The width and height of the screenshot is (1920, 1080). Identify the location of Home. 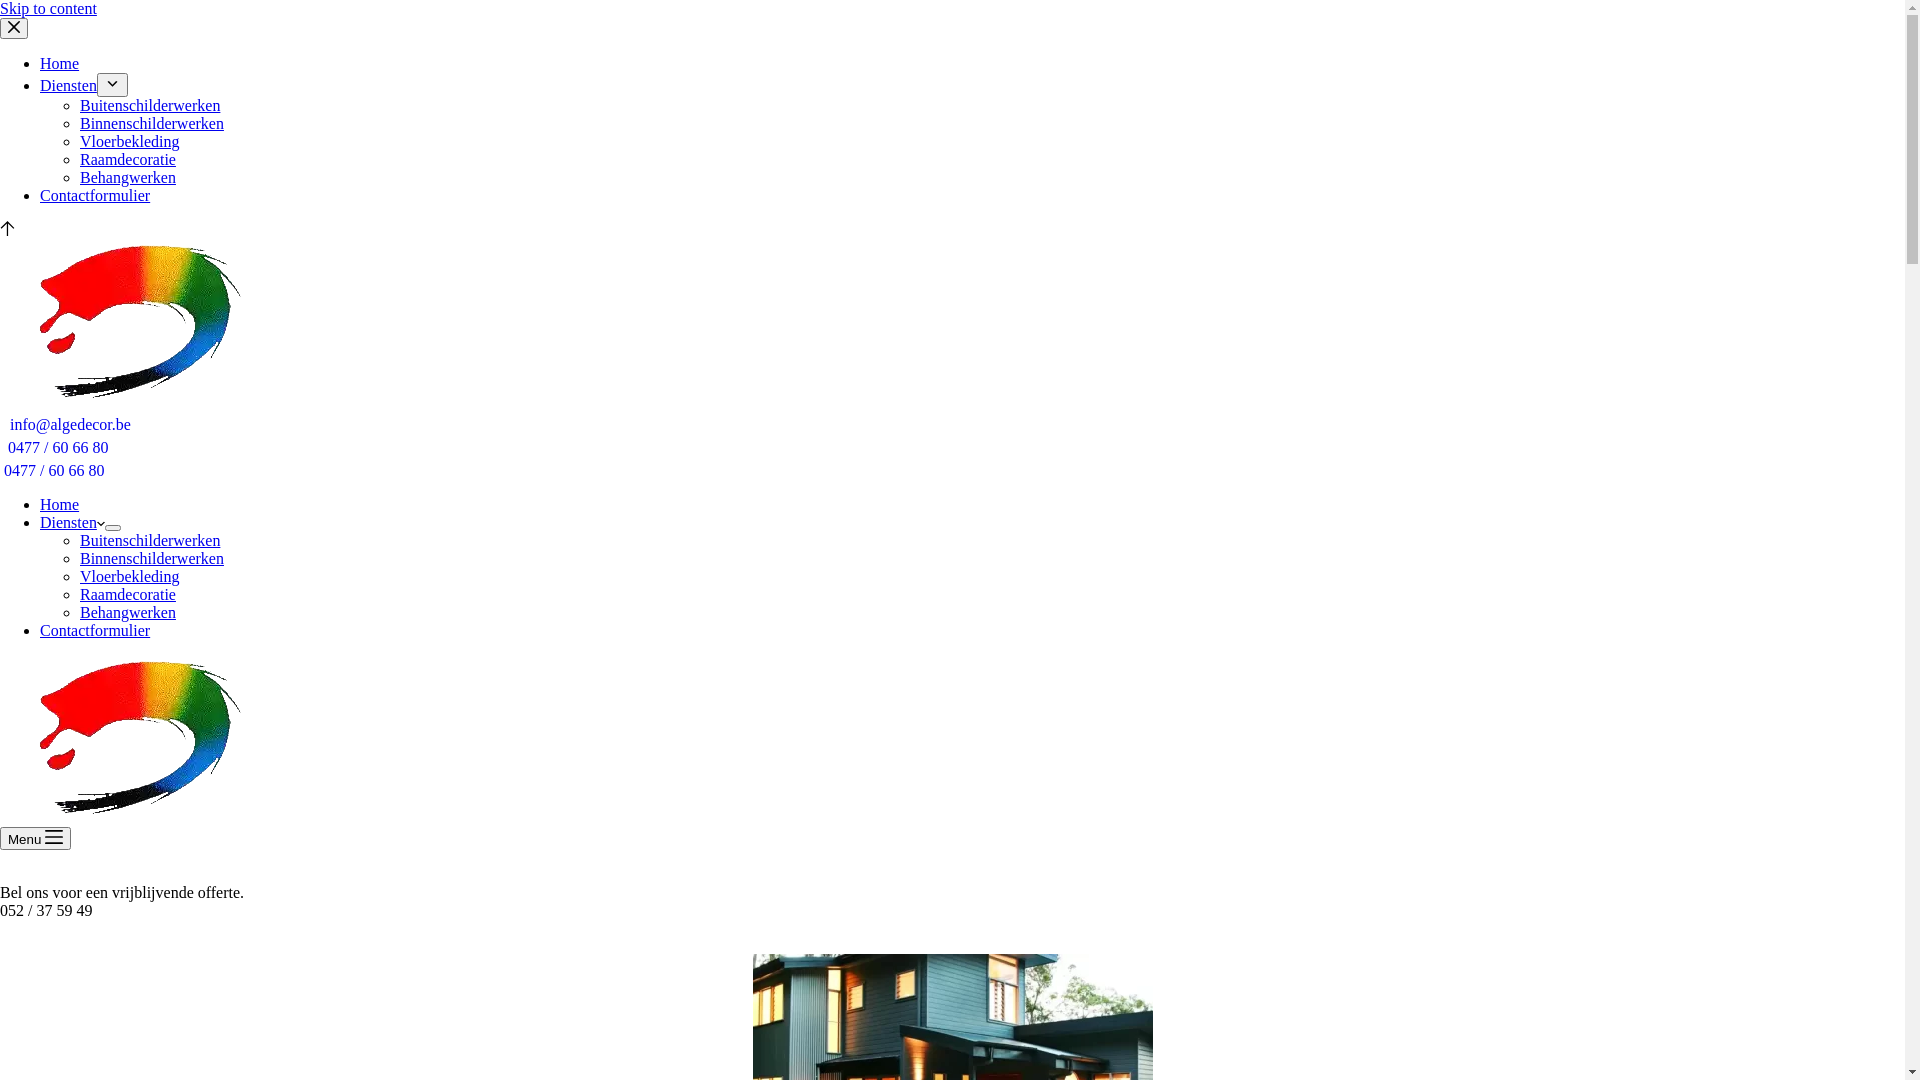
(60, 64).